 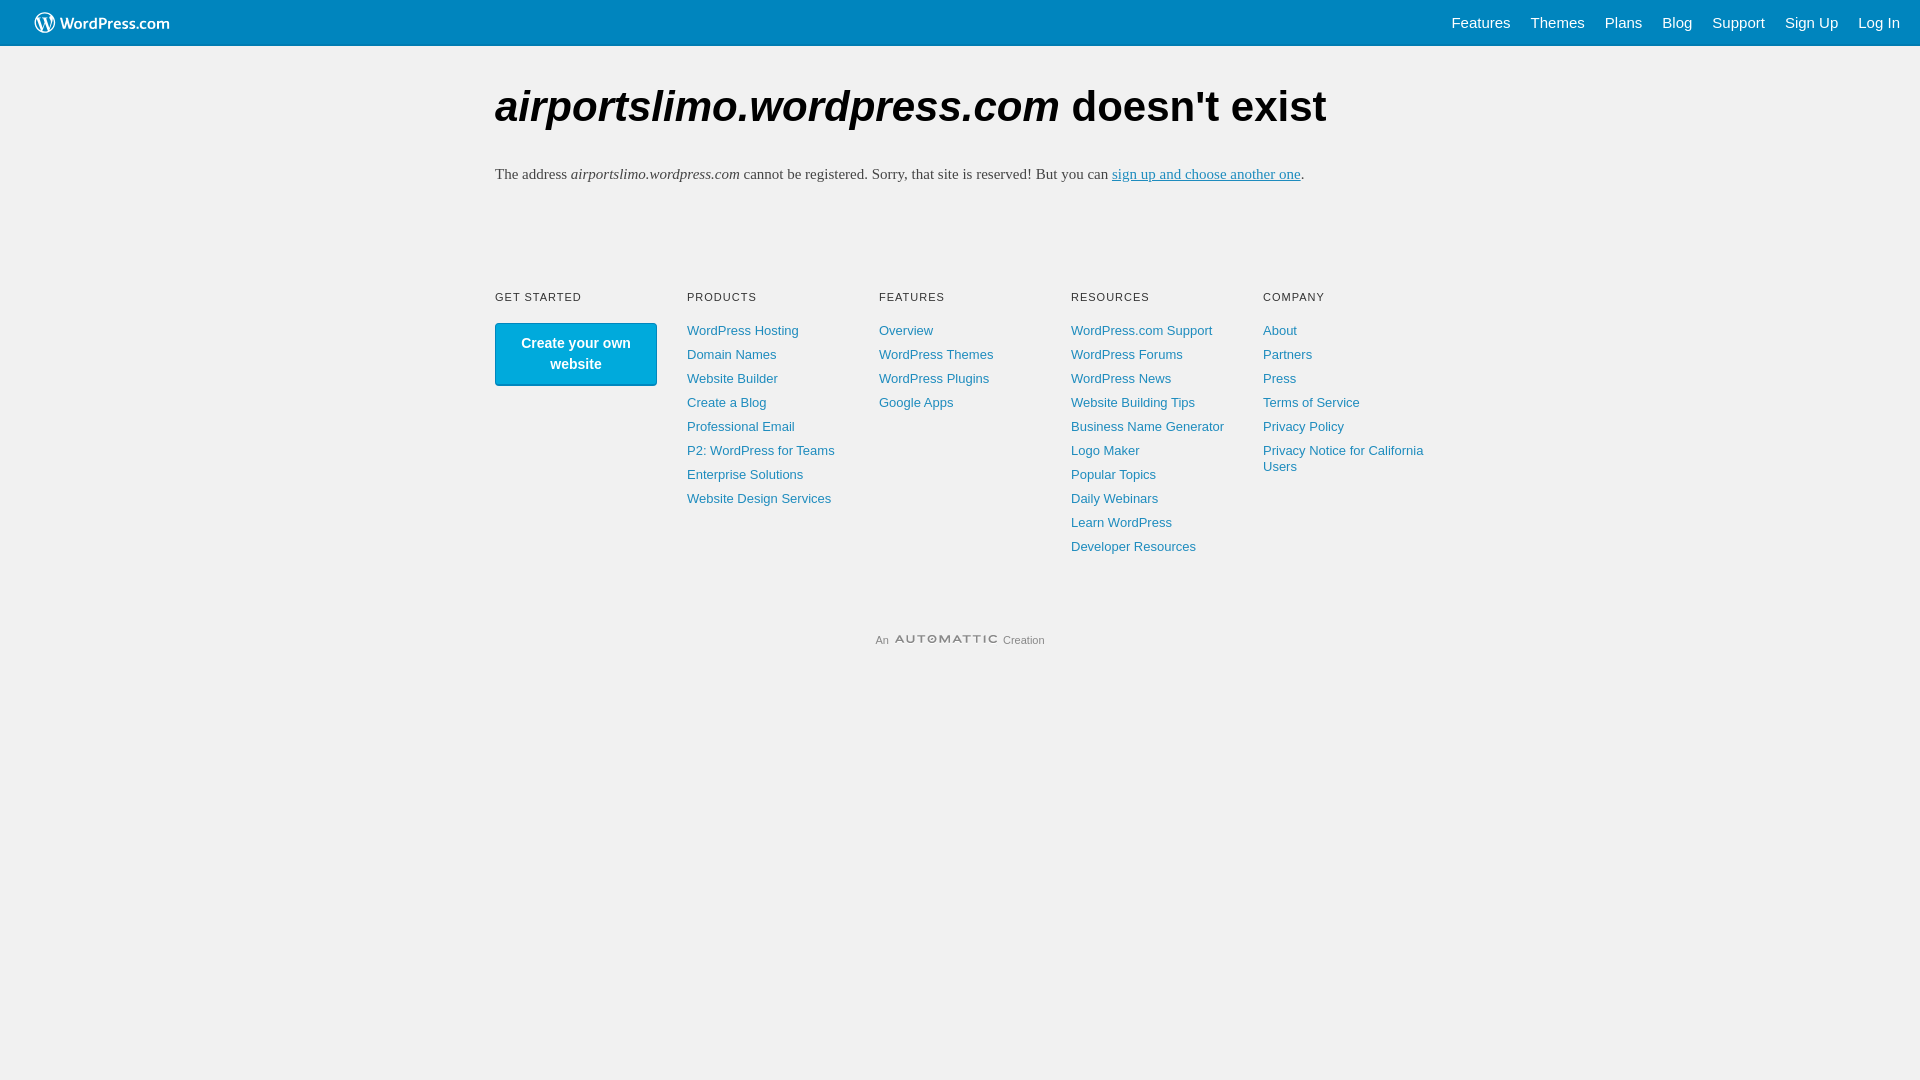 I want to click on Website Design Services, so click(x=759, y=498).